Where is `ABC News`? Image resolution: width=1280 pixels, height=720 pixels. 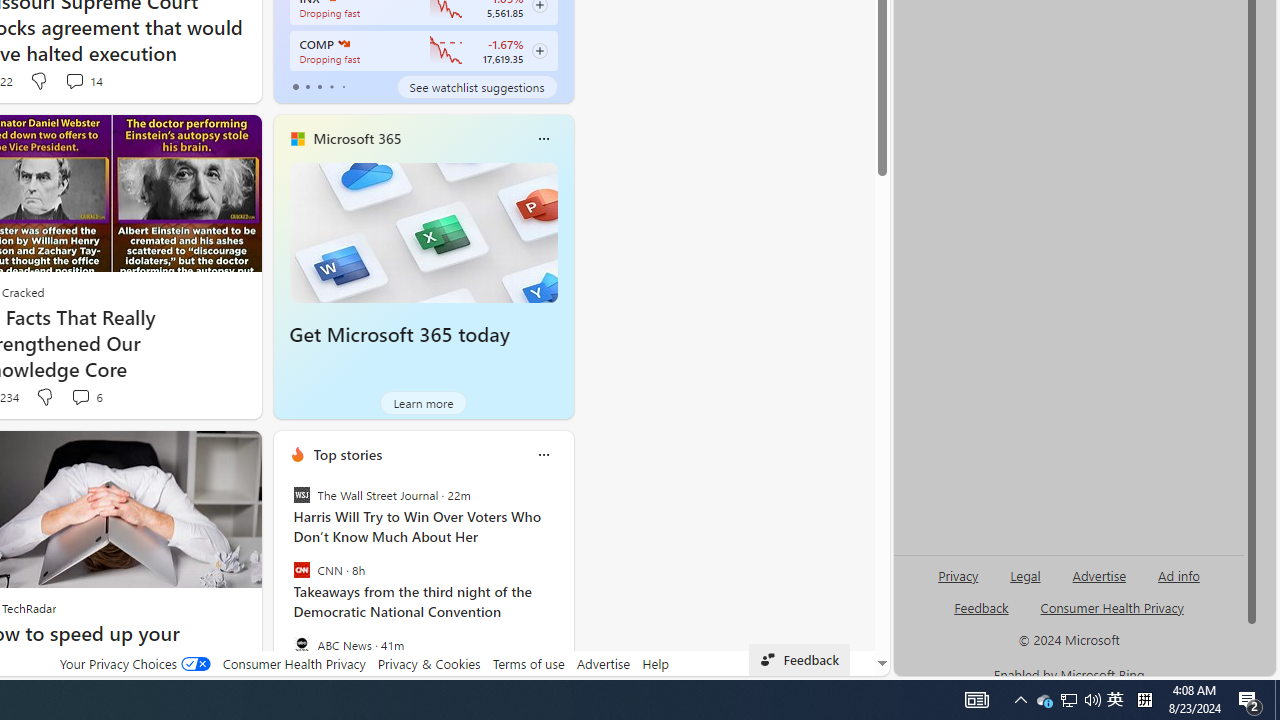
ABC News is located at coordinates (301, 644).